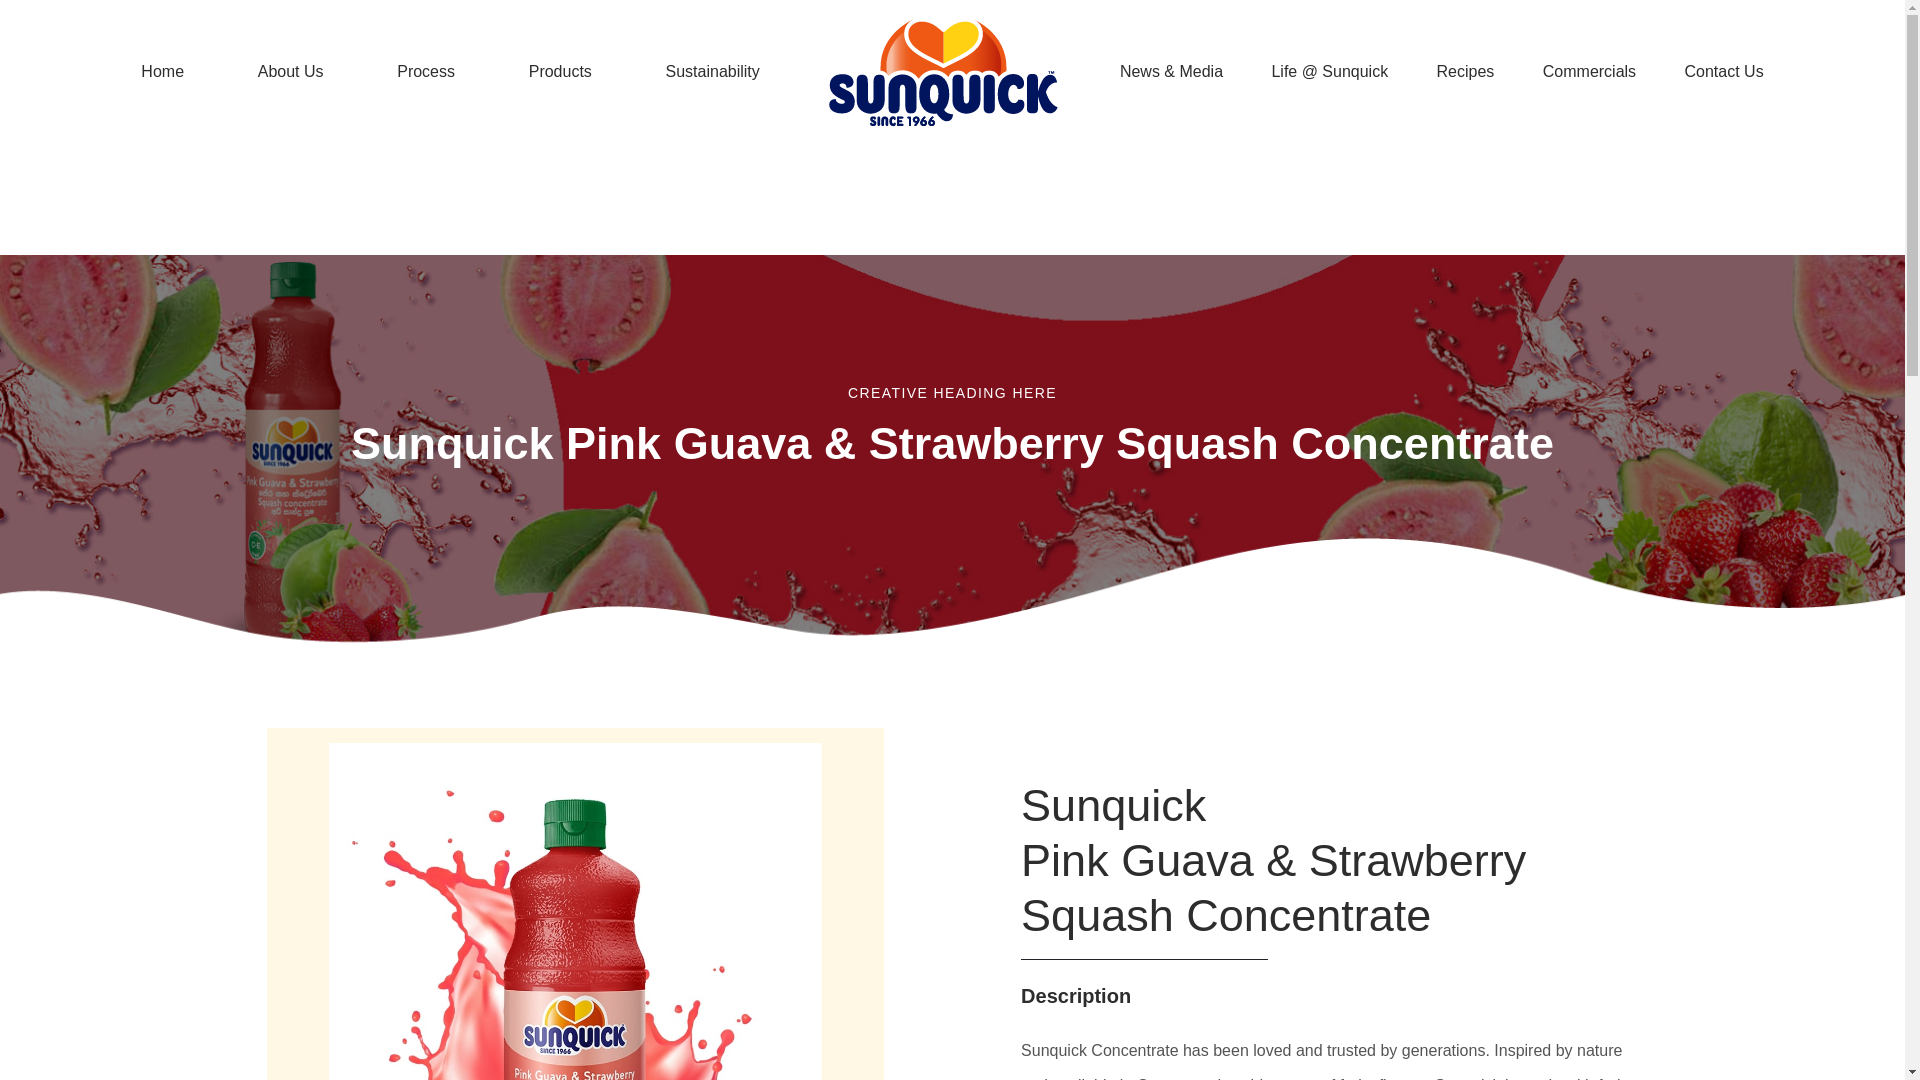 The width and height of the screenshot is (1920, 1080). What do you see at coordinates (1466, 71) in the screenshot?
I see `Recipes` at bounding box center [1466, 71].